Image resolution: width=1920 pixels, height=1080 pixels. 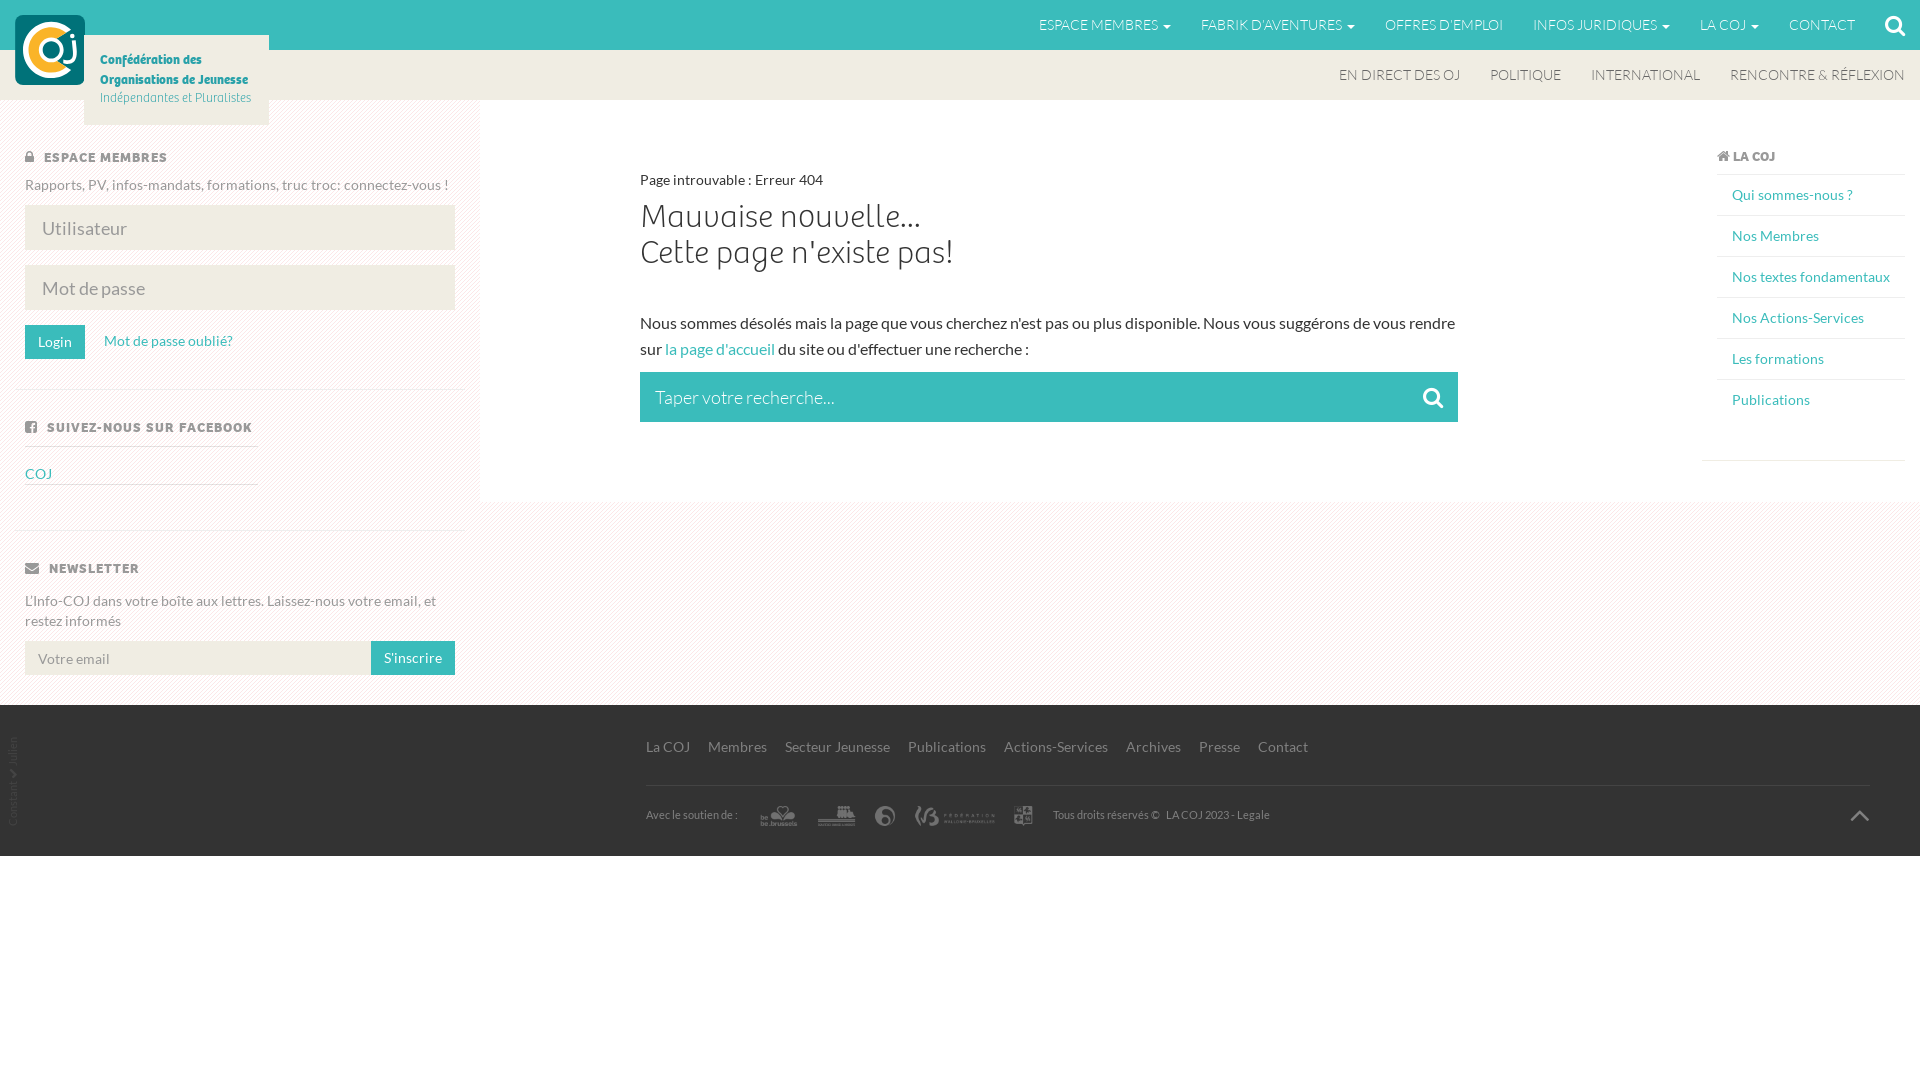 I want to click on Login, so click(x=55, y=342).